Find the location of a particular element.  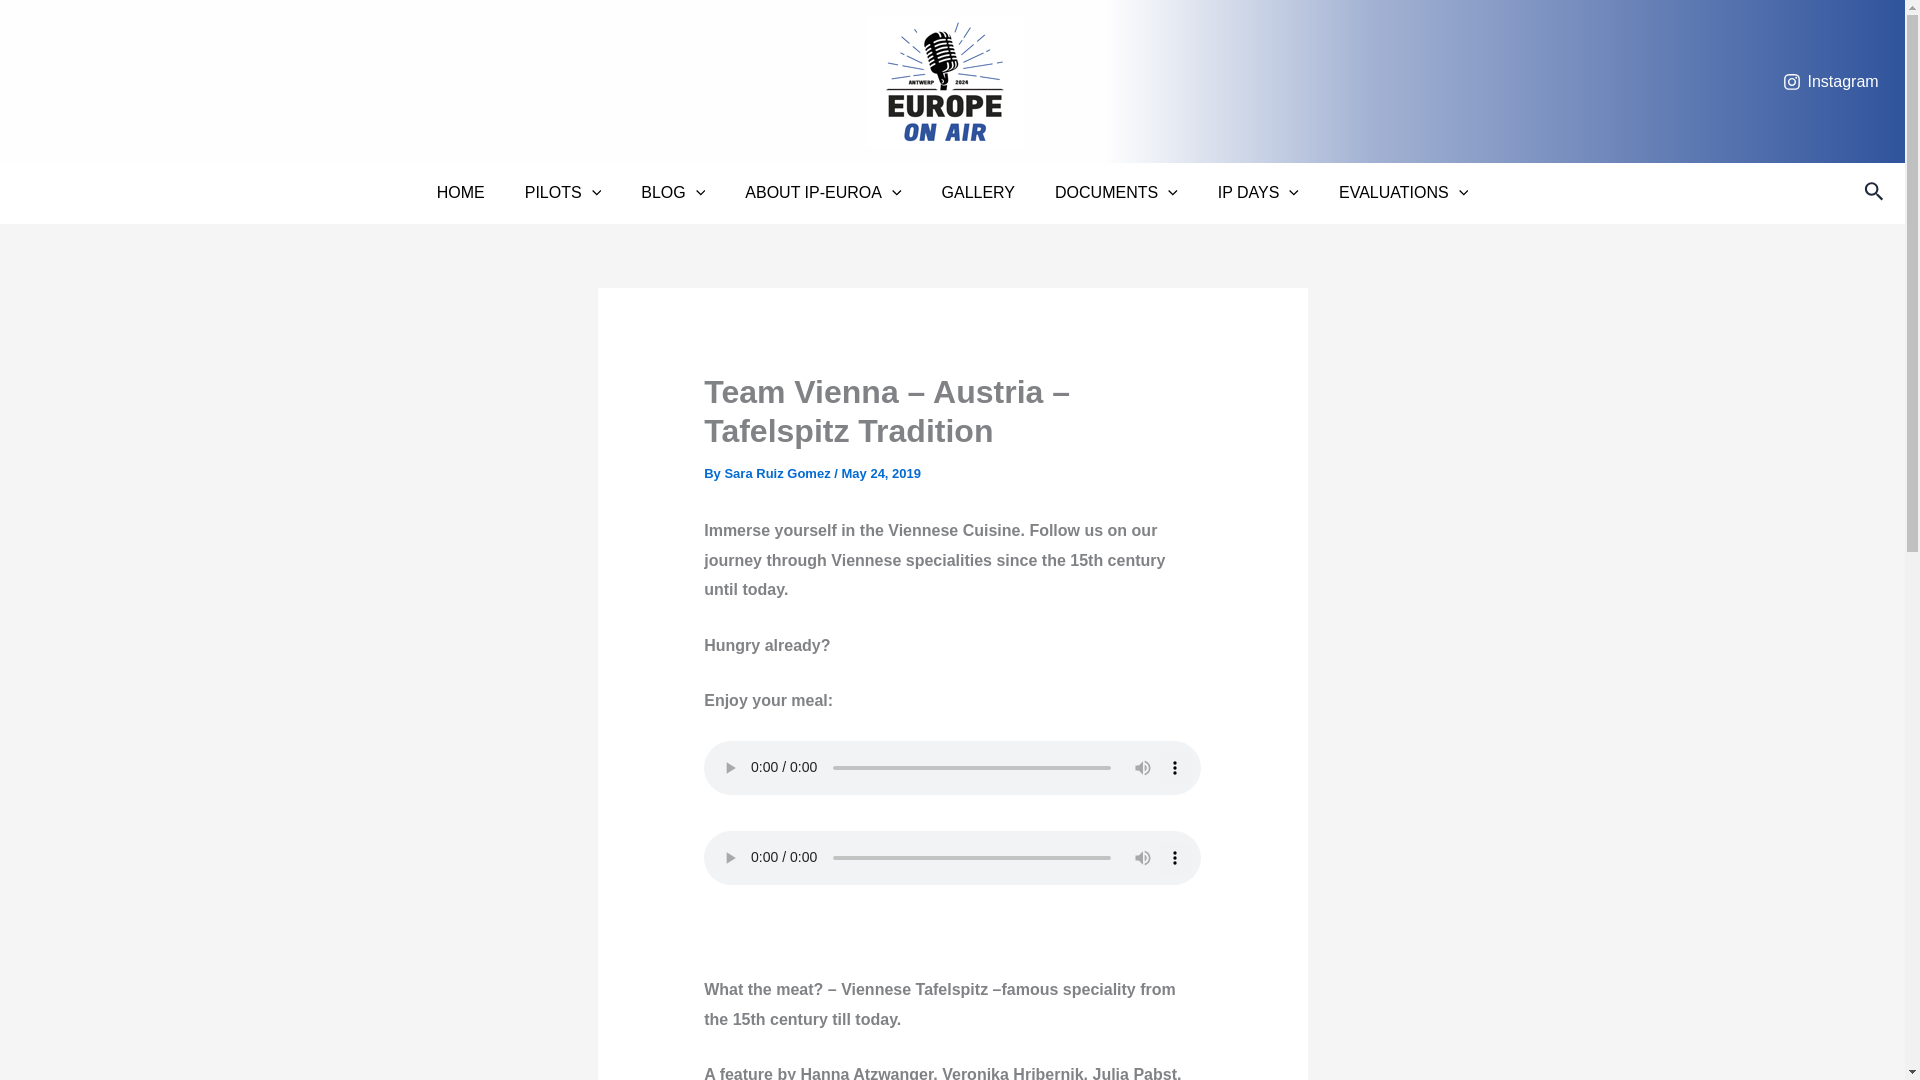

ABOUT IP-EUROA is located at coordinates (823, 192).